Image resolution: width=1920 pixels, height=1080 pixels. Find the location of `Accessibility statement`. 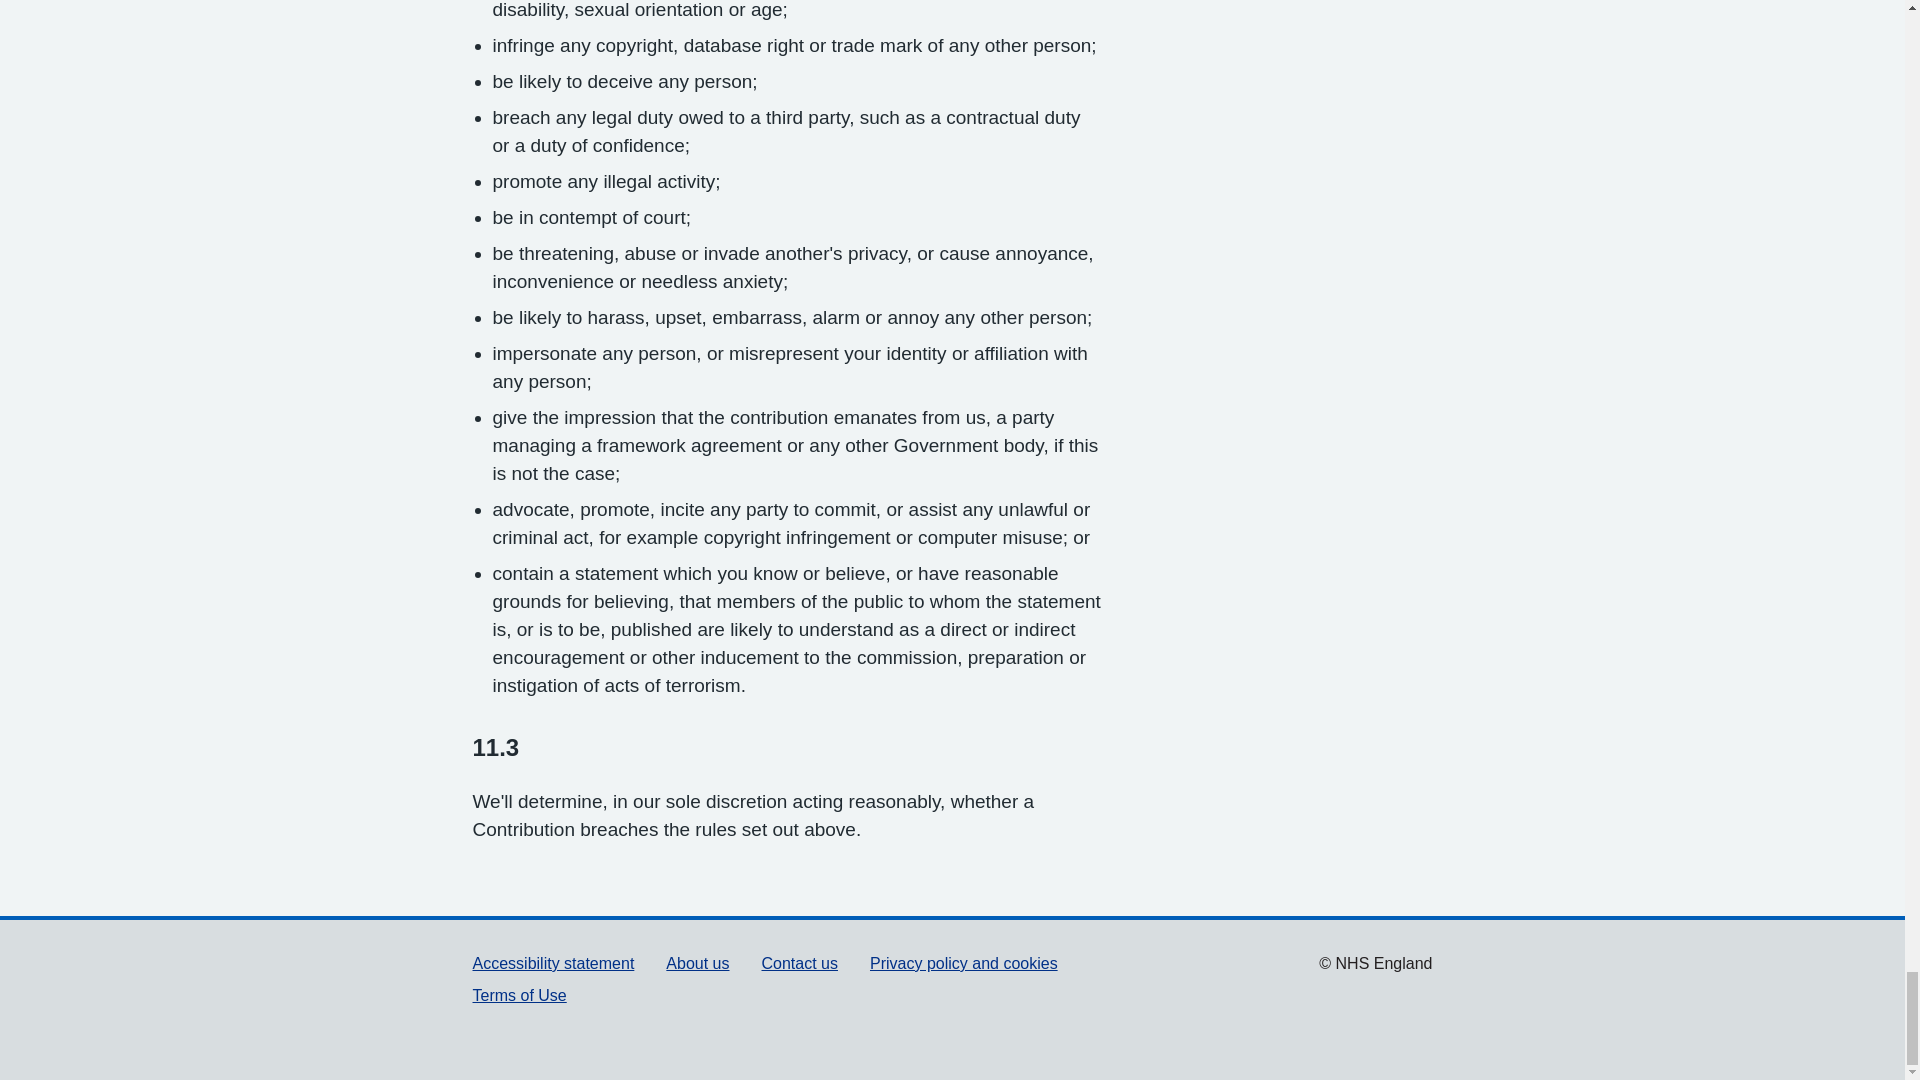

Accessibility statement is located at coordinates (552, 963).